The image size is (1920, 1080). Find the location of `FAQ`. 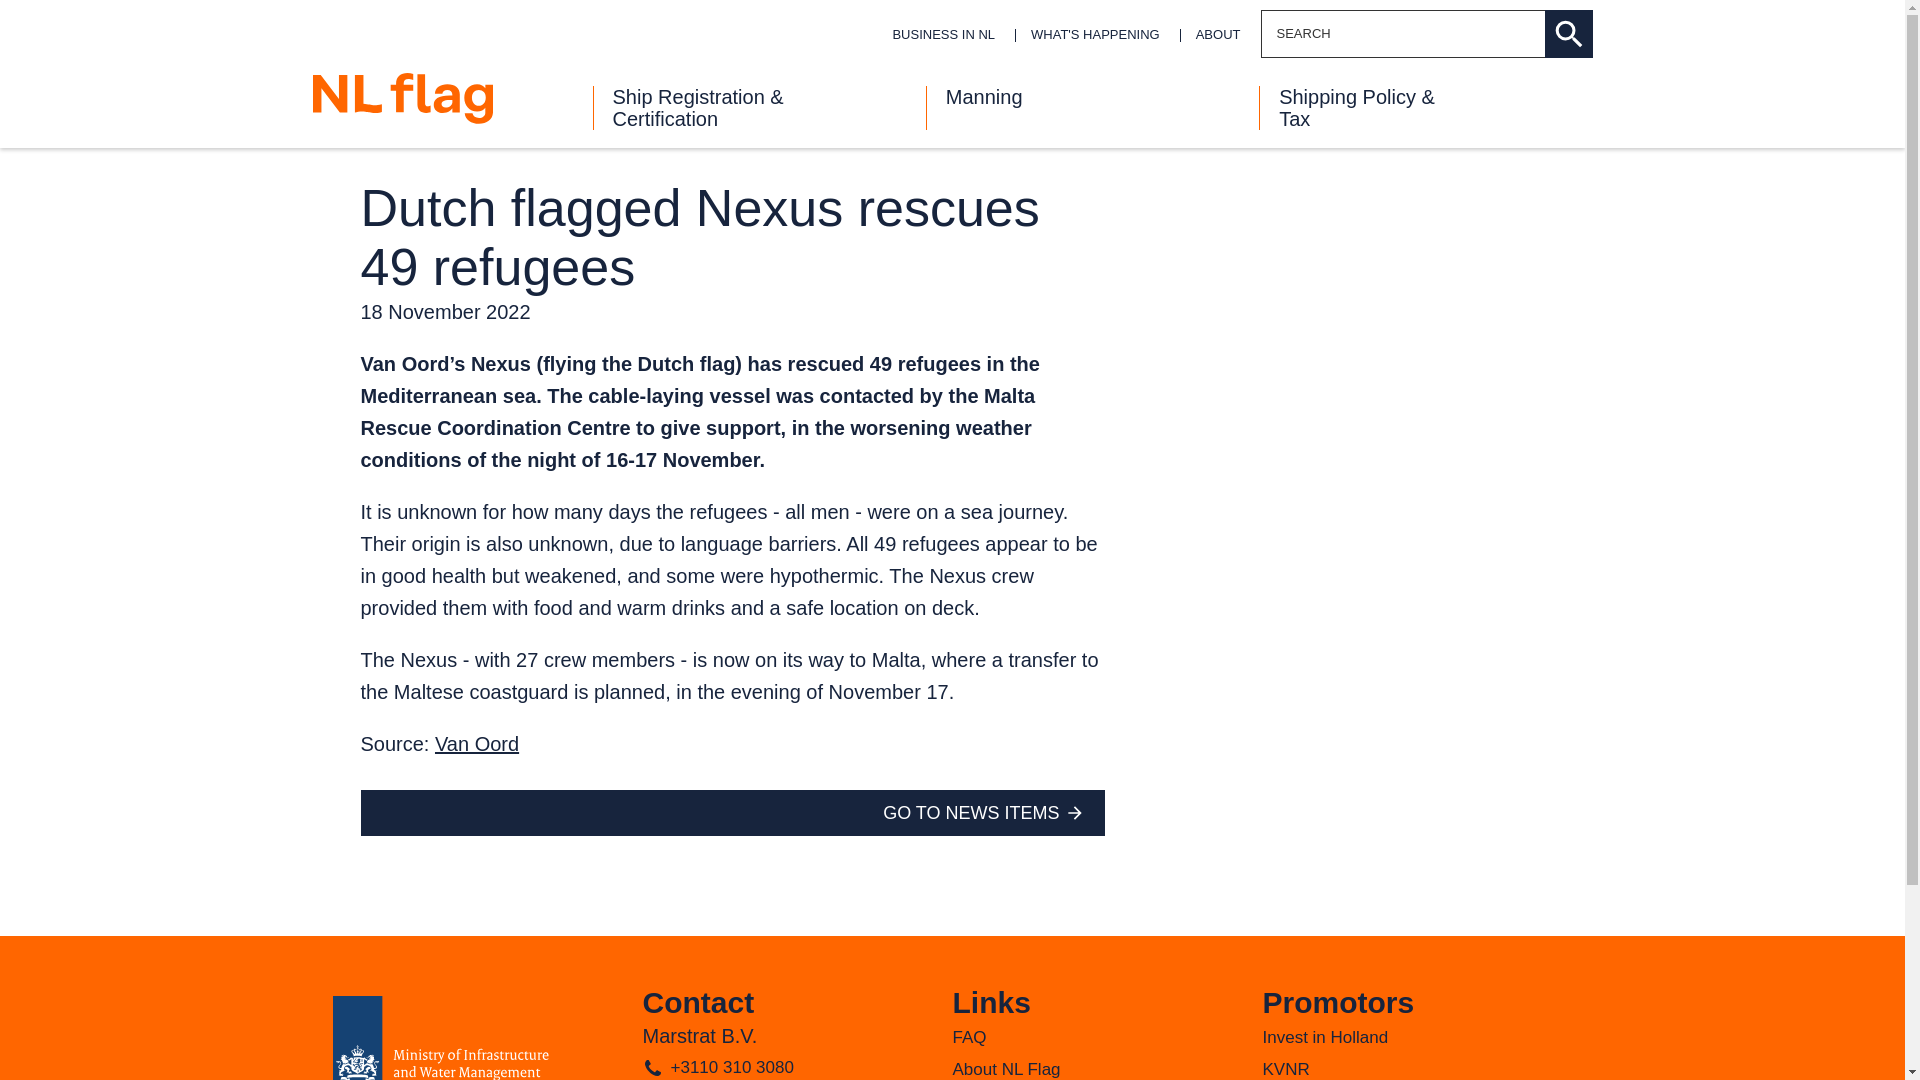

FAQ is located at coordinates (969, 1037).